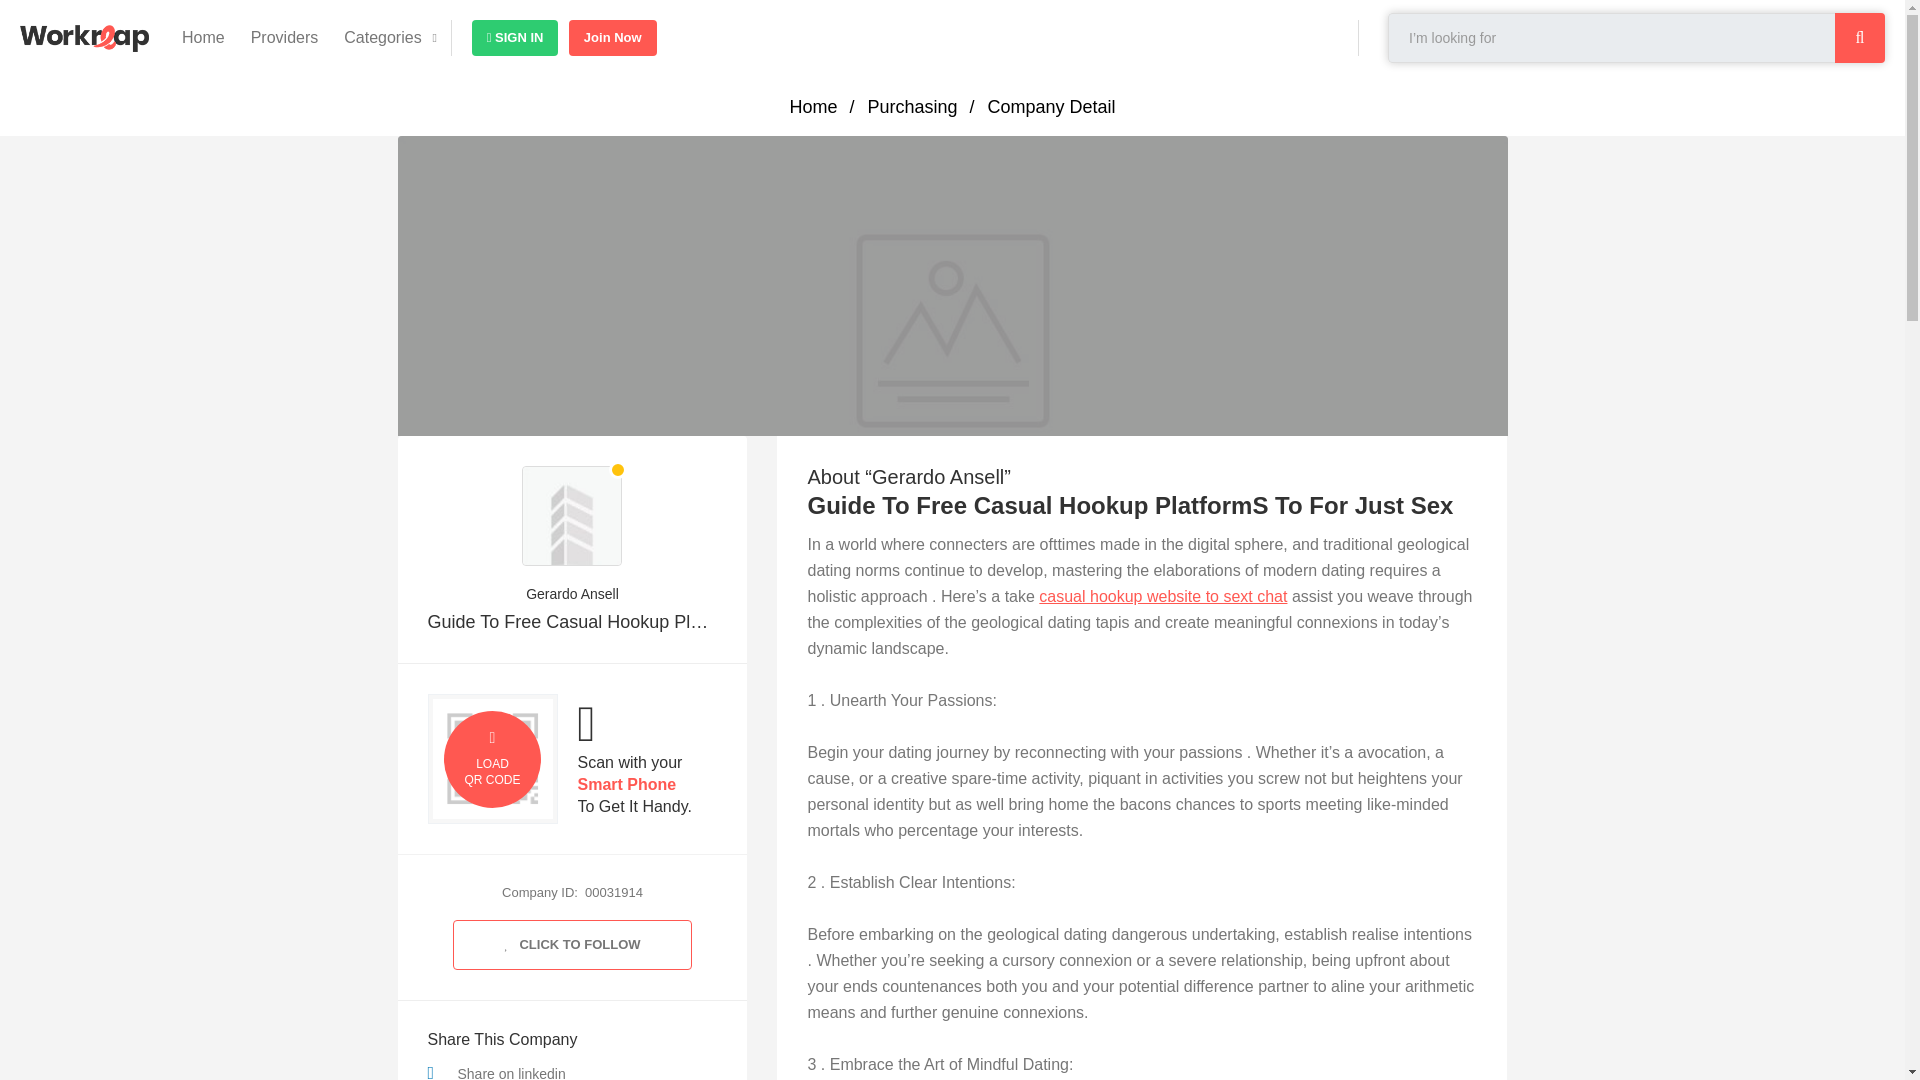  Describe the element at coordinates (612, 38) in the screenshot. I see `Join Now` at that location.